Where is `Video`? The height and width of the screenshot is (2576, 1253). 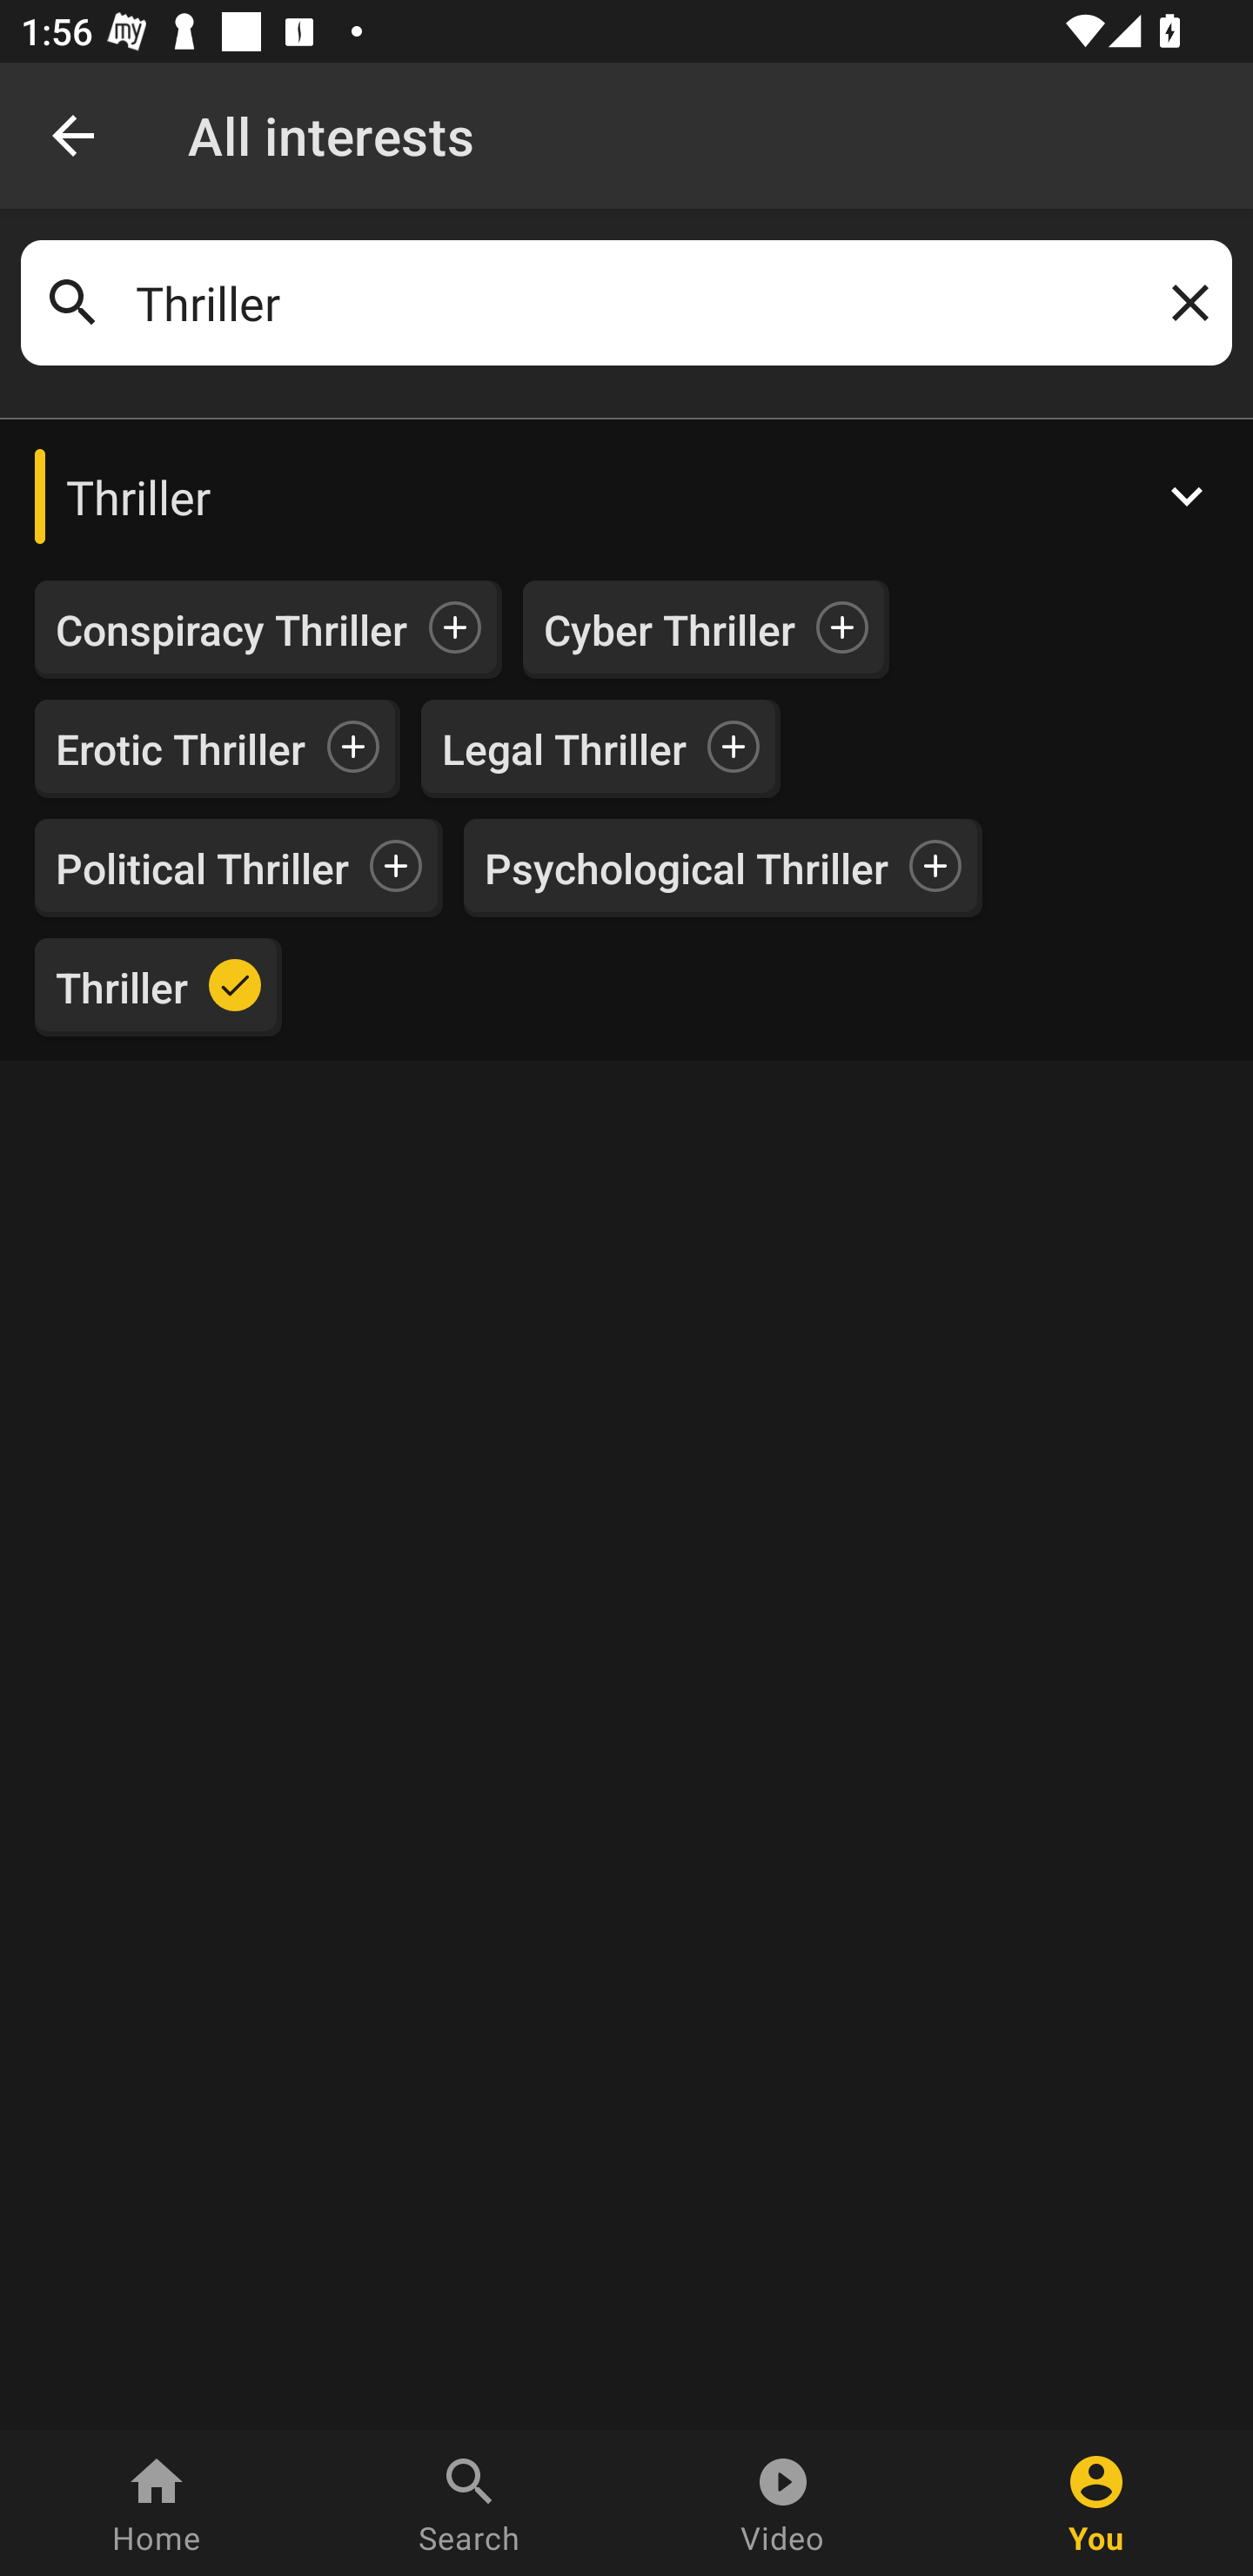
Video is located at coordinates (783, 2503).